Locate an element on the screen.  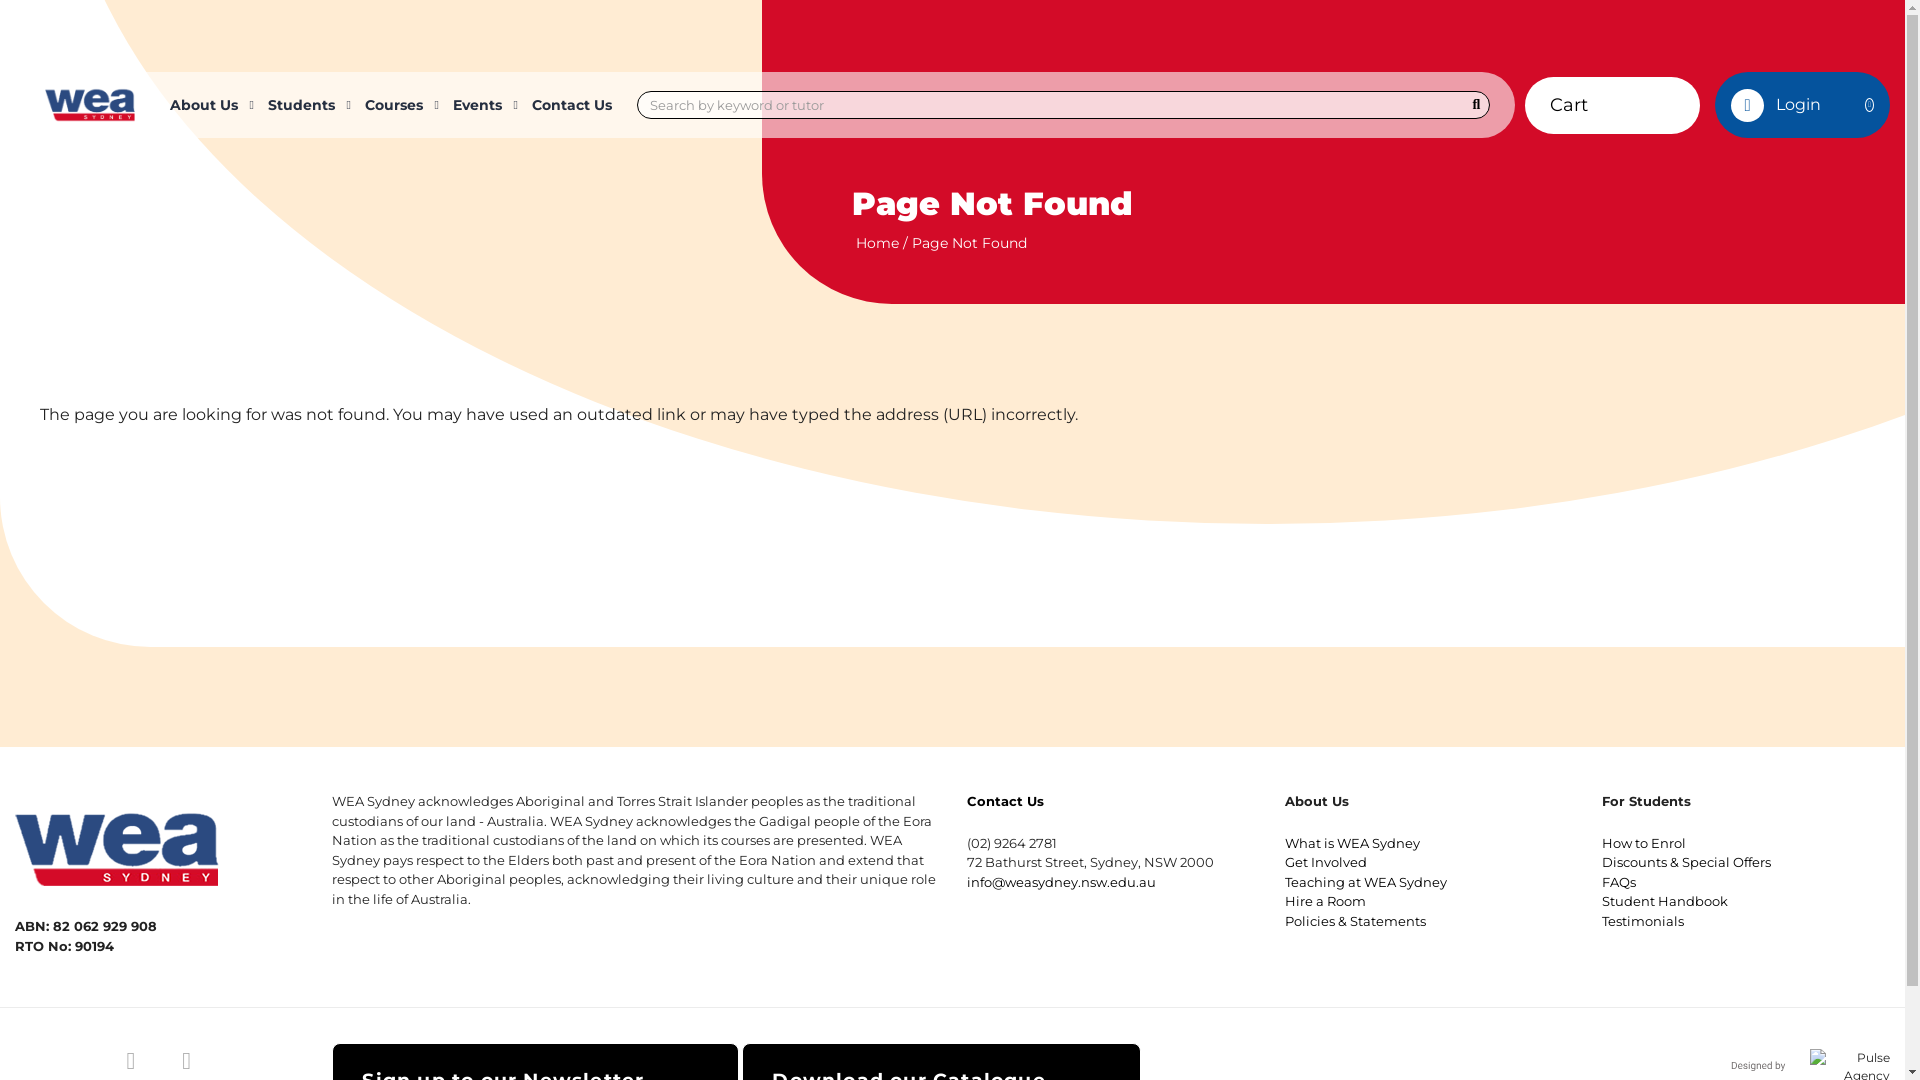
Hire a Room is located at coordinates (1326, 901).